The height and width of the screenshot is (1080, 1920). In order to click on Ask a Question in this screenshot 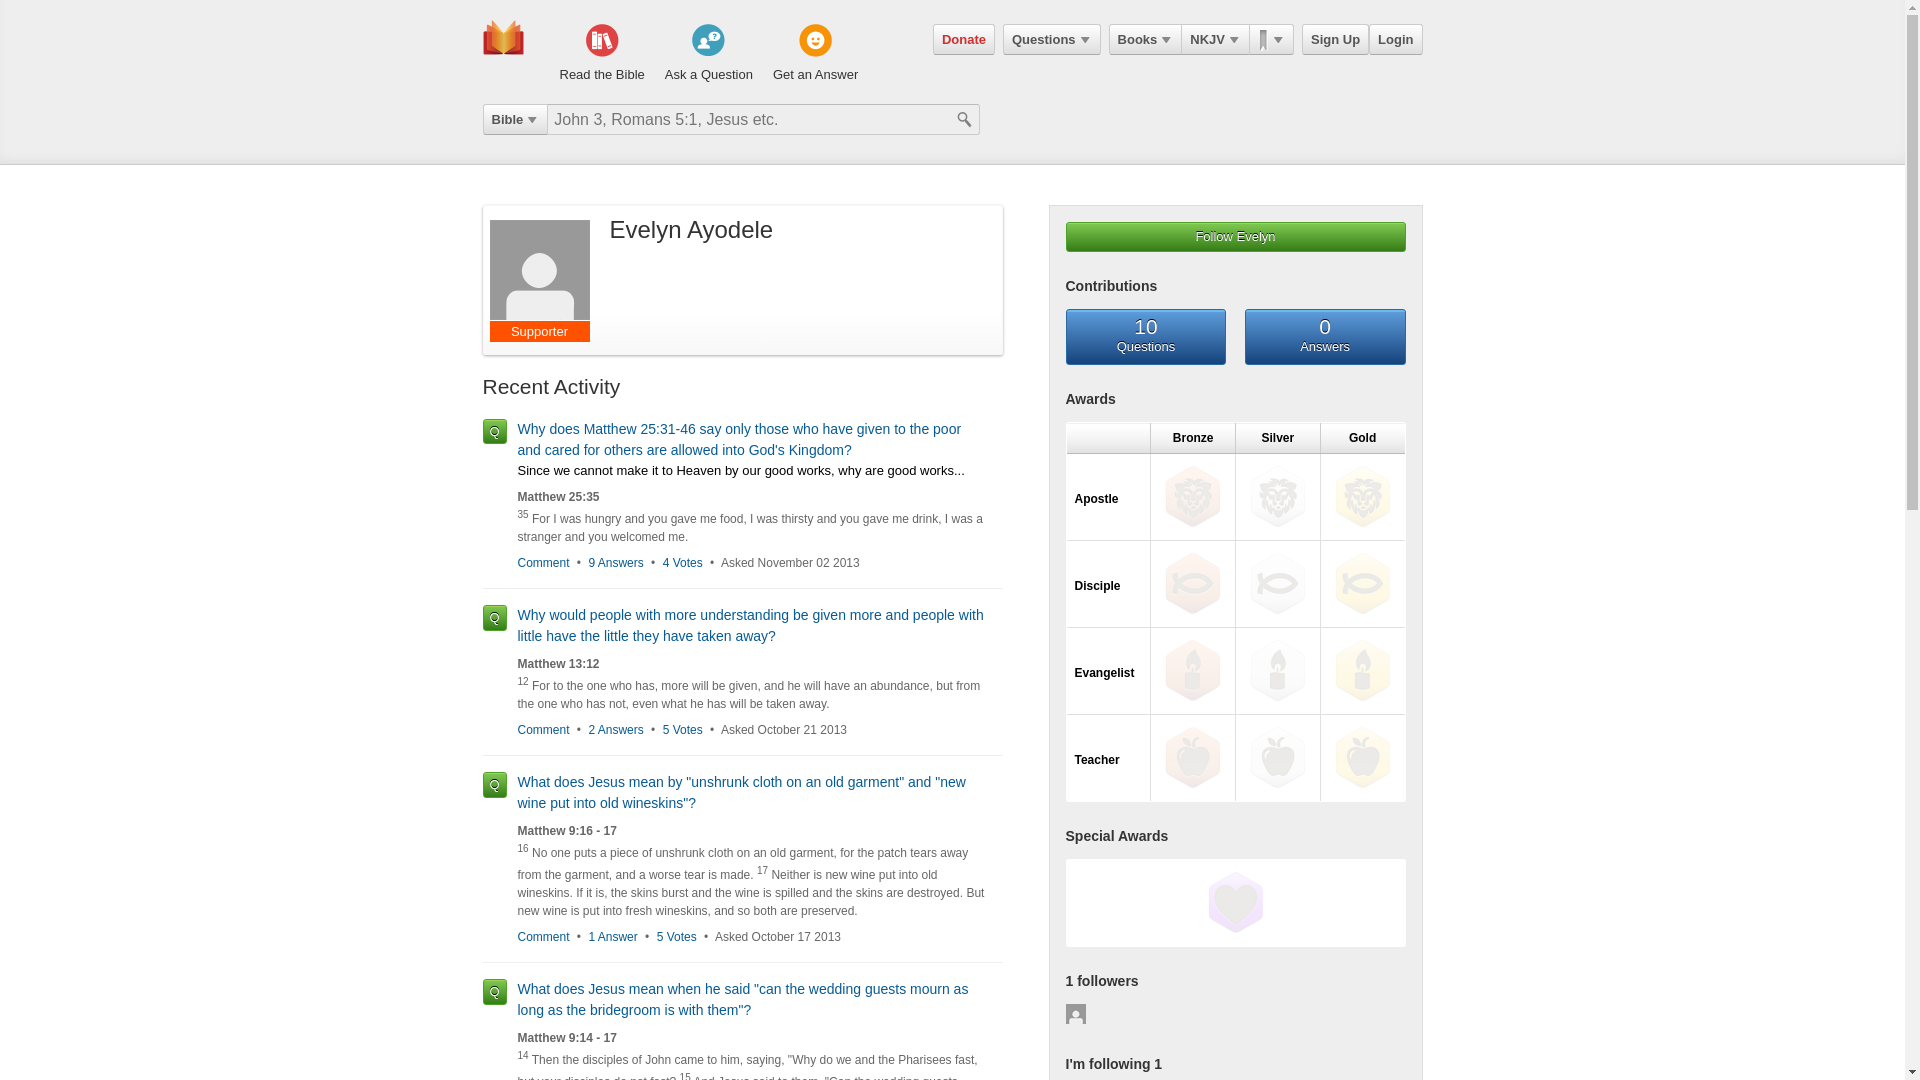, I will do `click(708, 54)`.